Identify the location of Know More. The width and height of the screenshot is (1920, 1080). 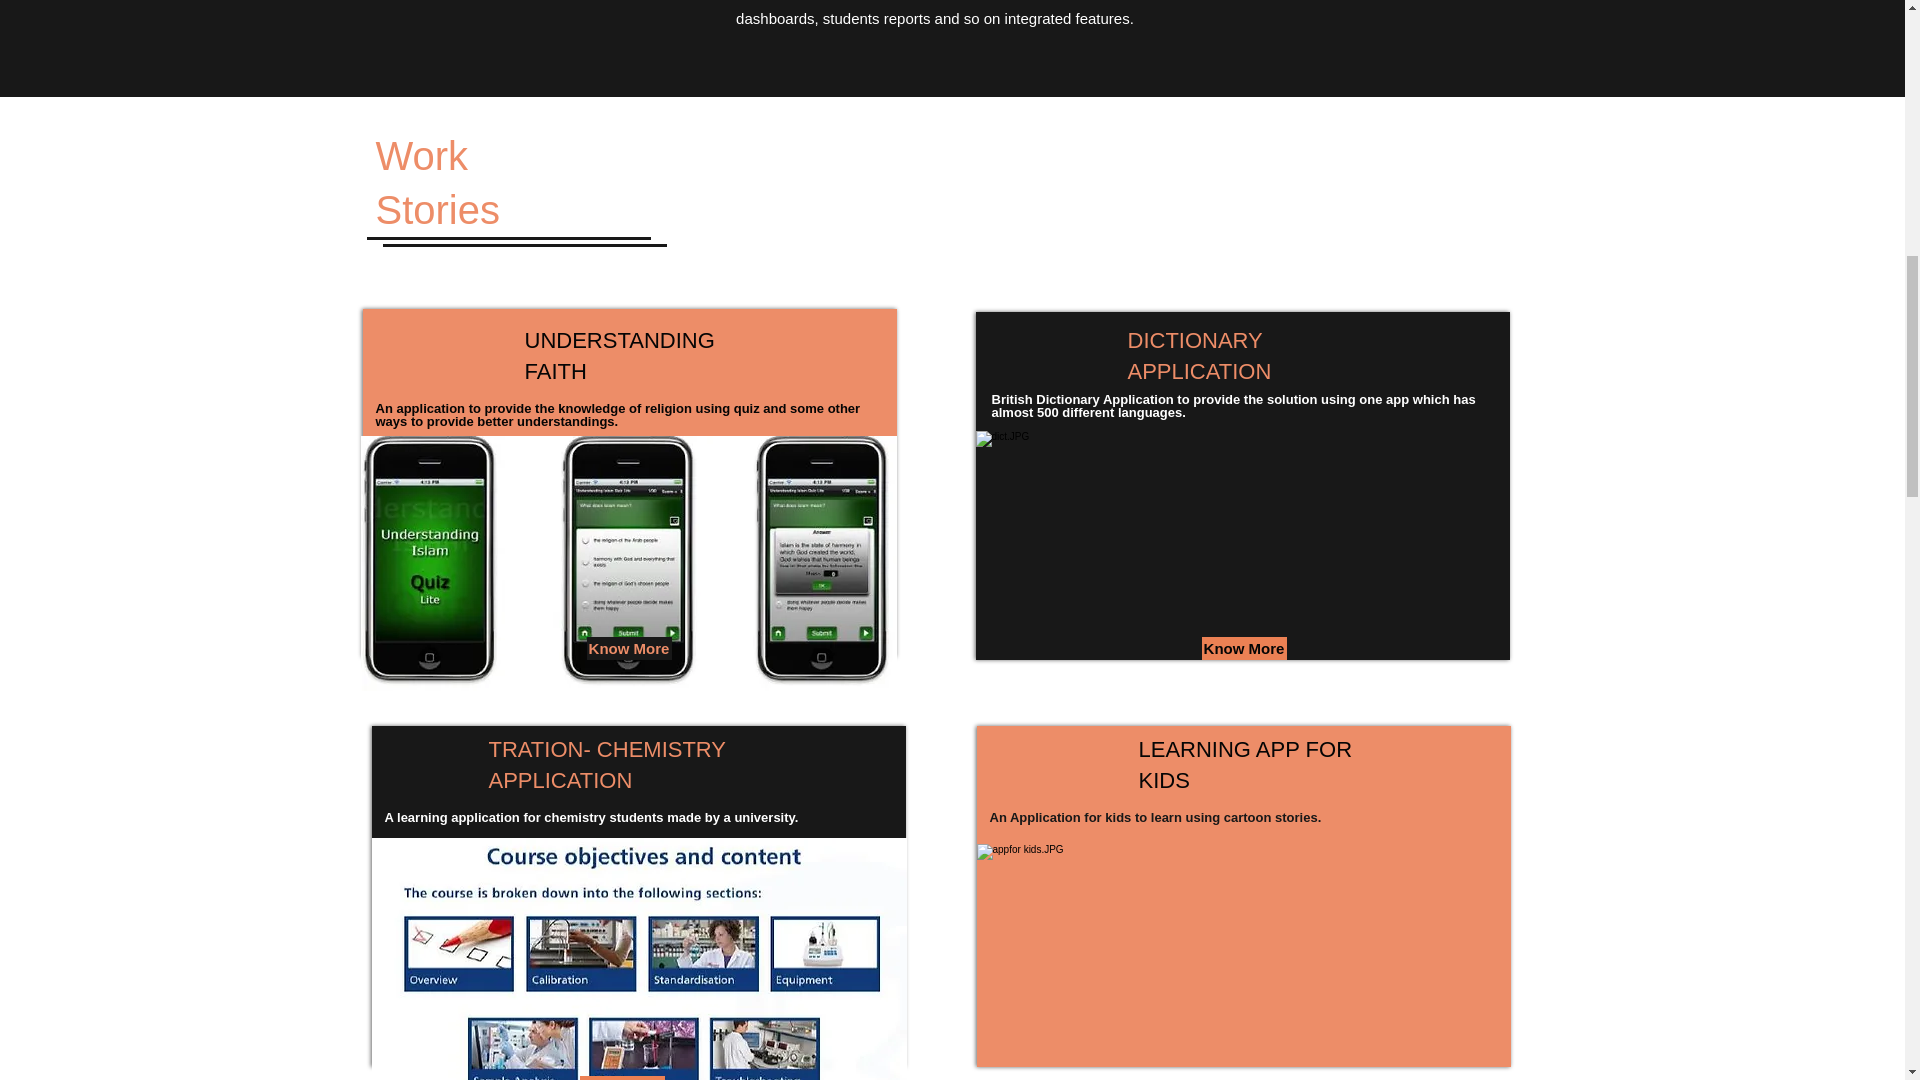
(628, 648).